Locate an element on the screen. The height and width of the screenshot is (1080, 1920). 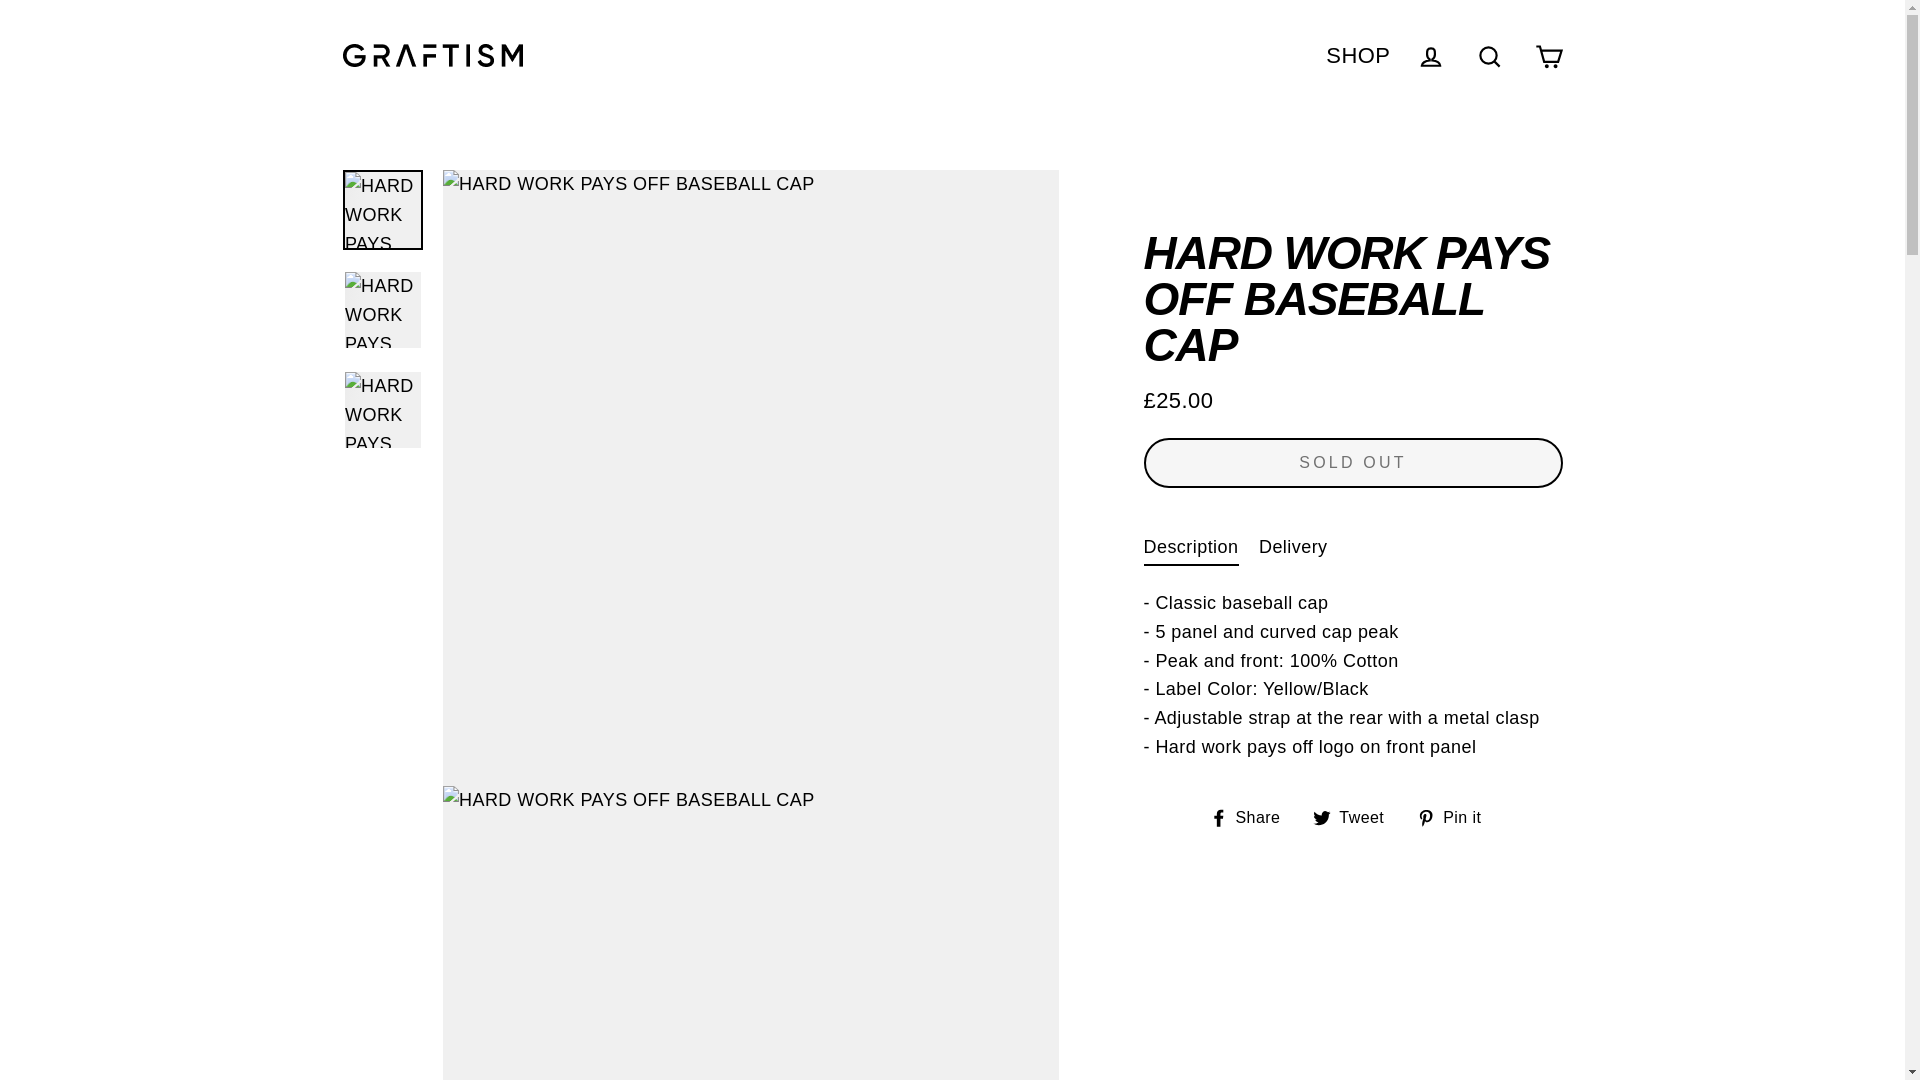
Search is located at coordinates (1252, 816).